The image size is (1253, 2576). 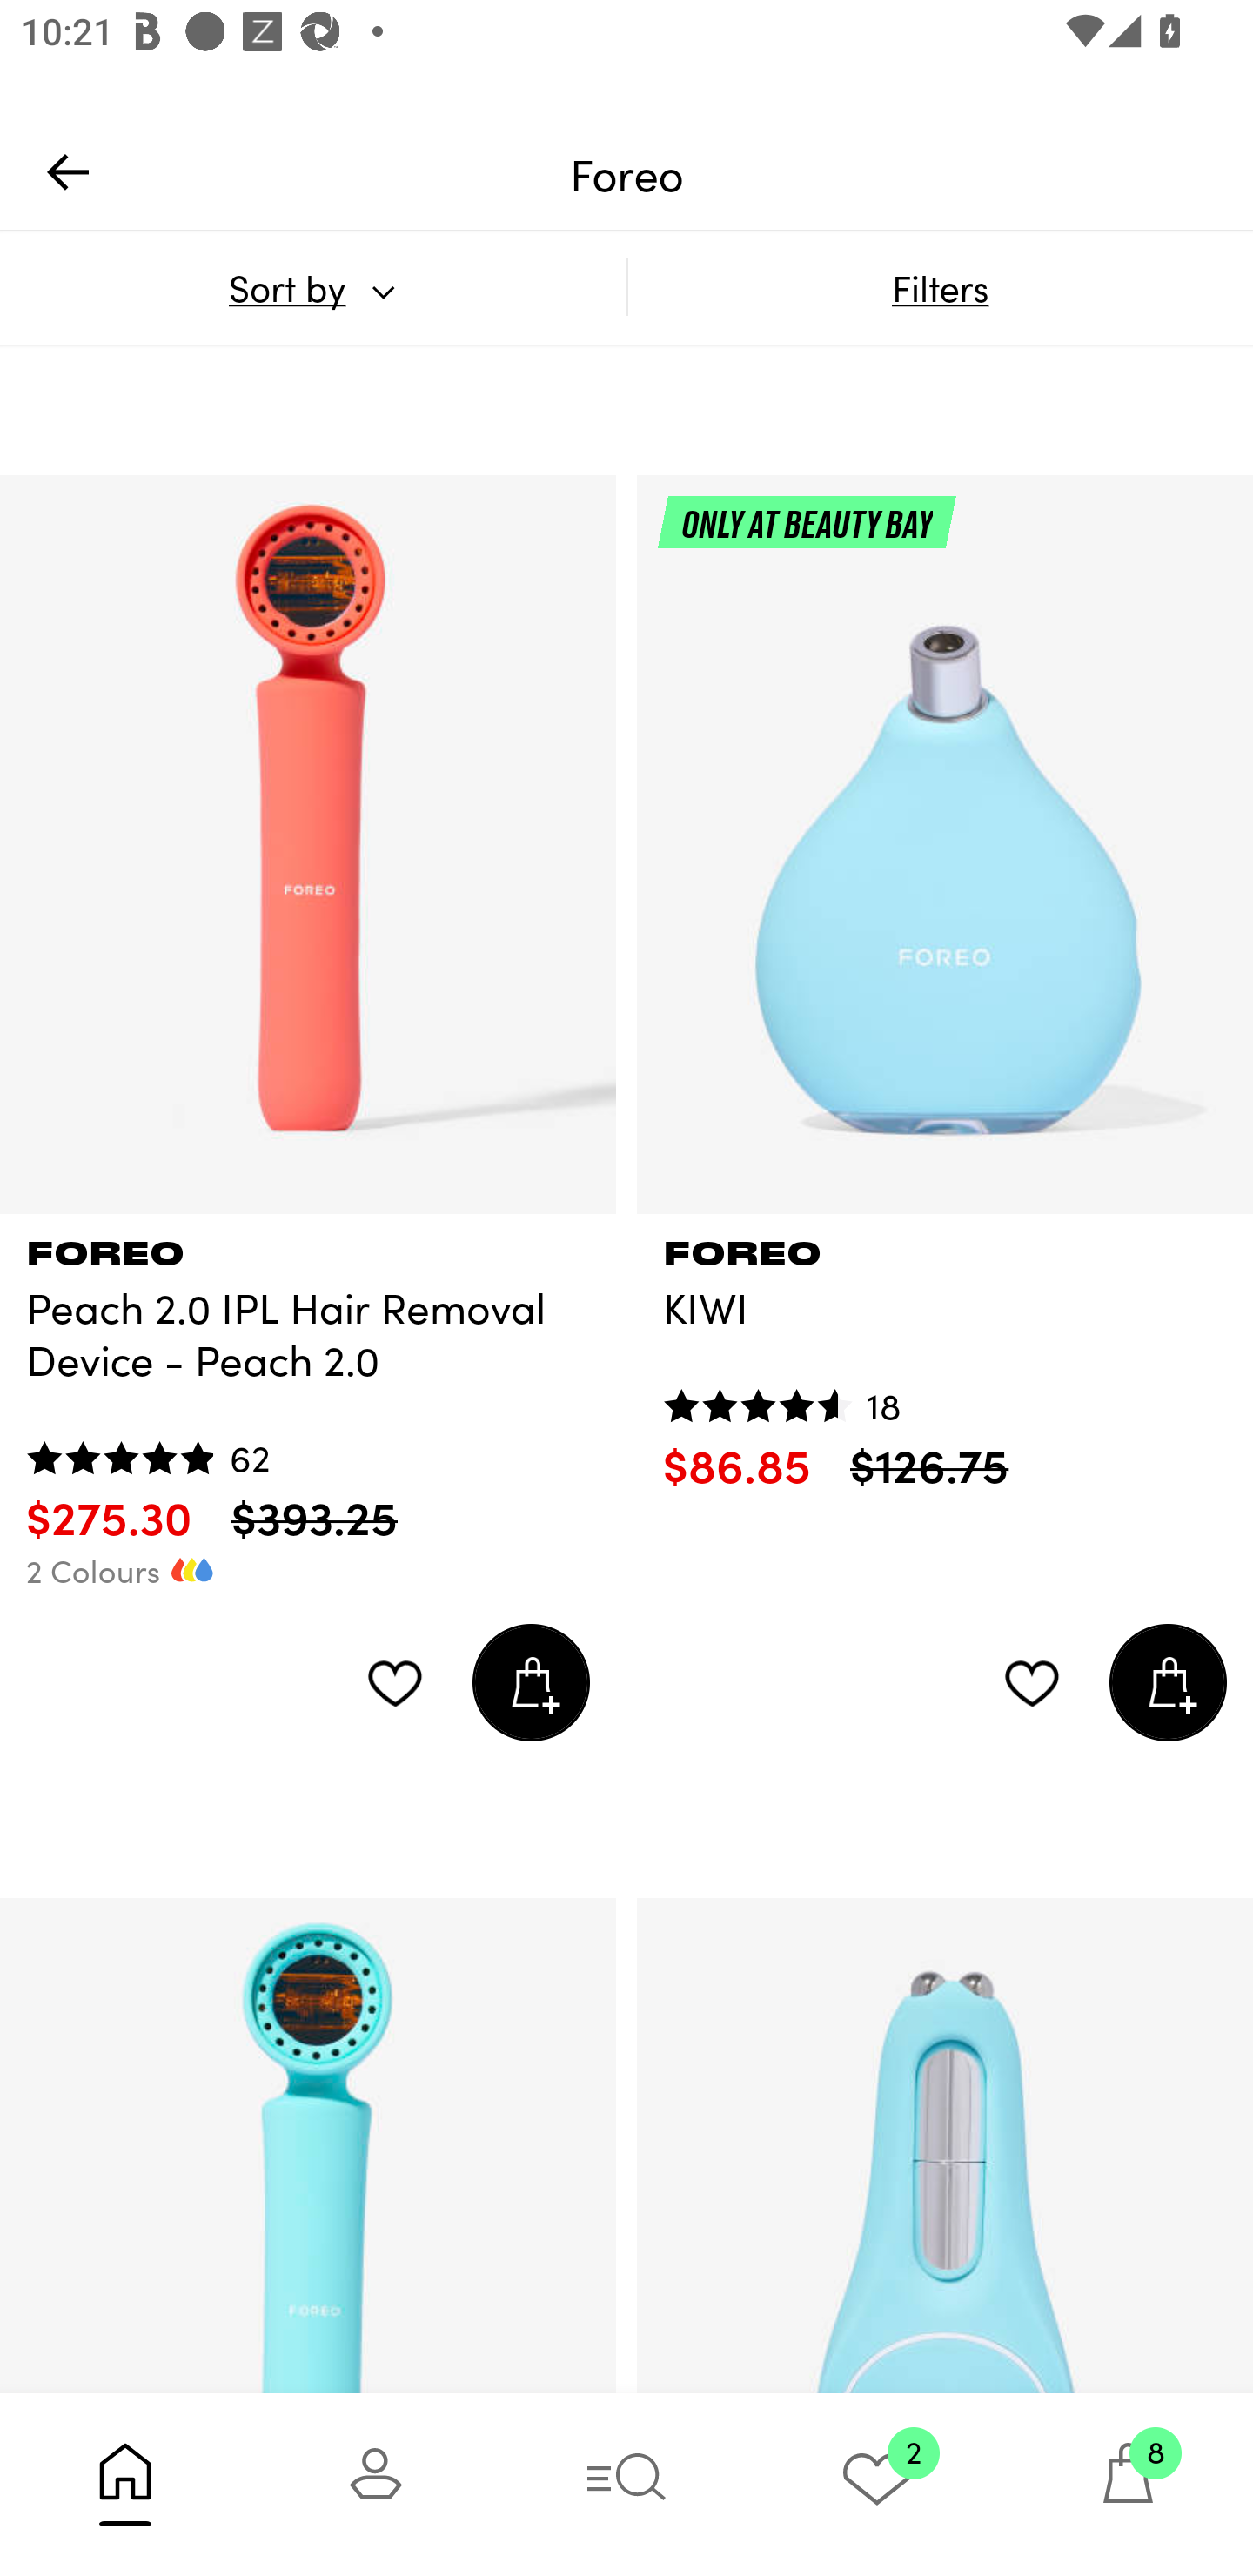 I want to click on Filters, so click(x=940, y=287).